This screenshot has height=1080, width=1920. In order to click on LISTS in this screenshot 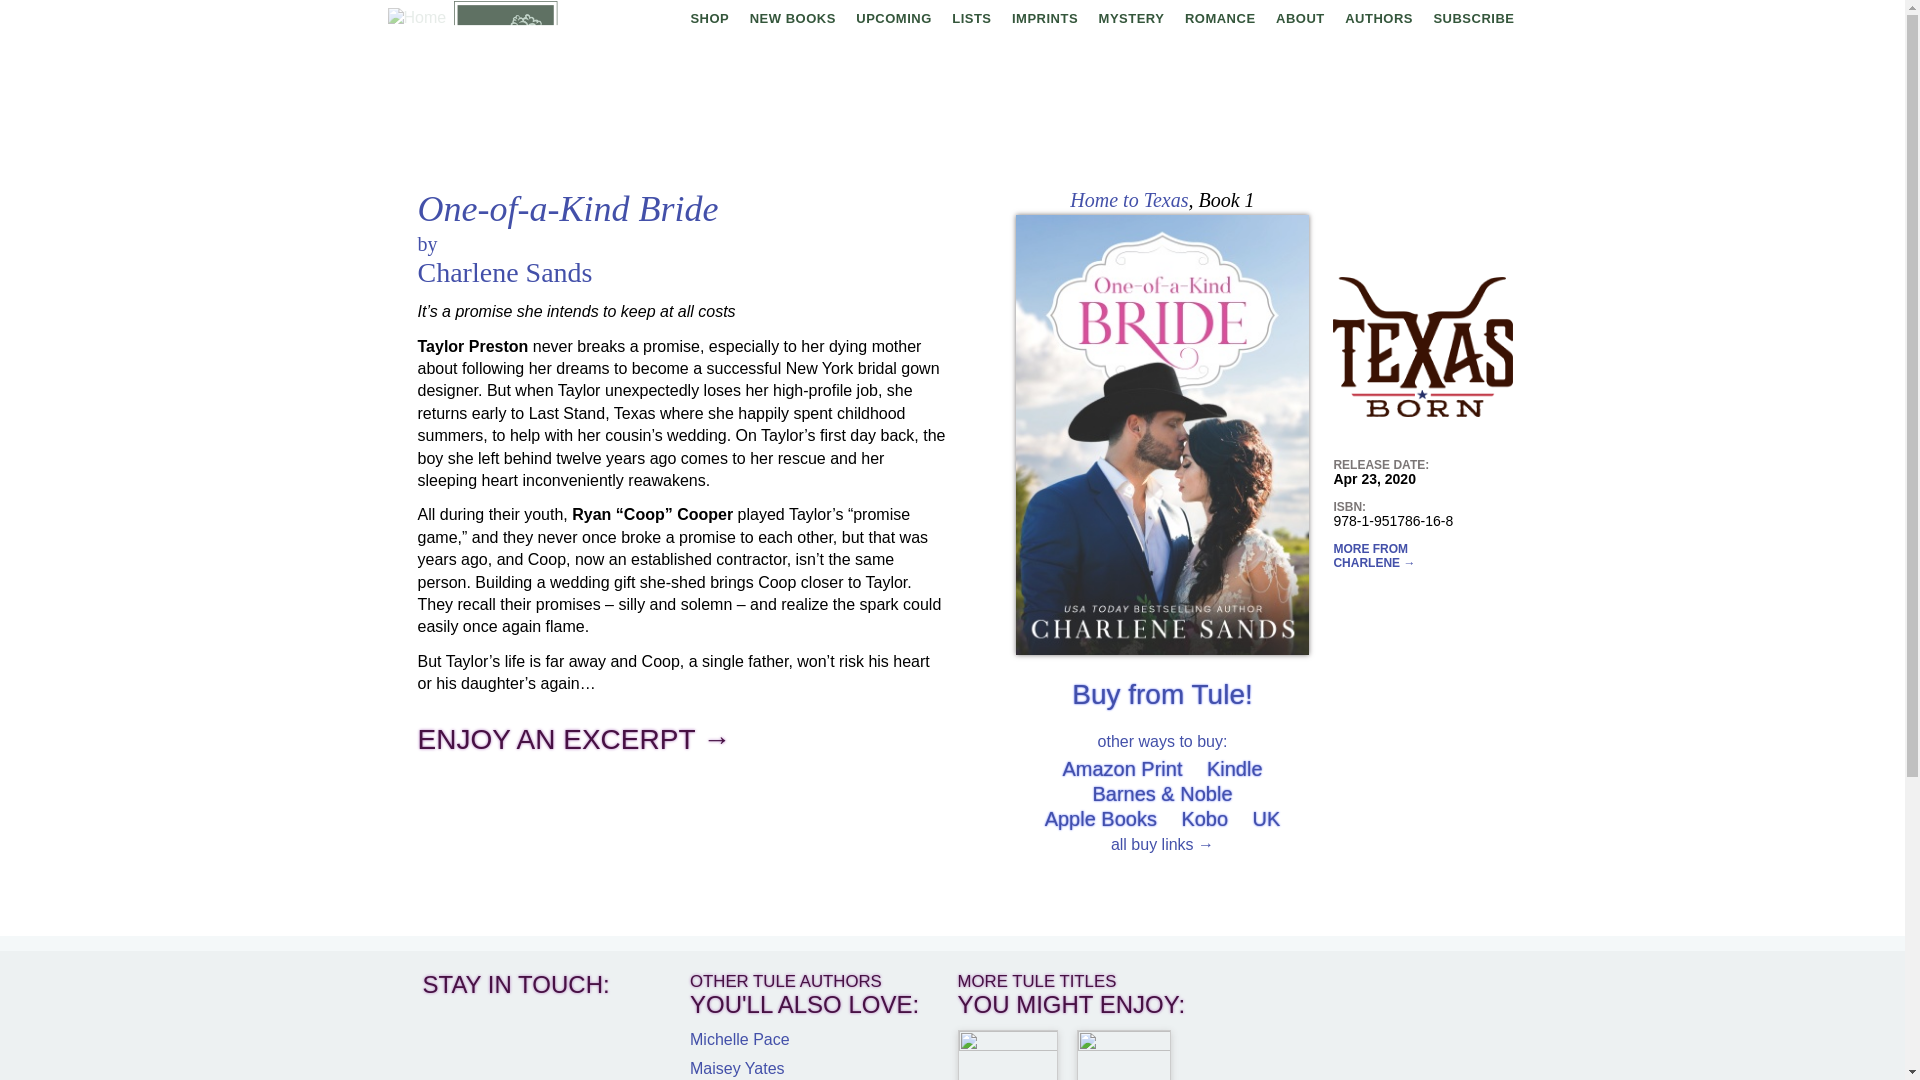, I will do `click(971, 18)`.